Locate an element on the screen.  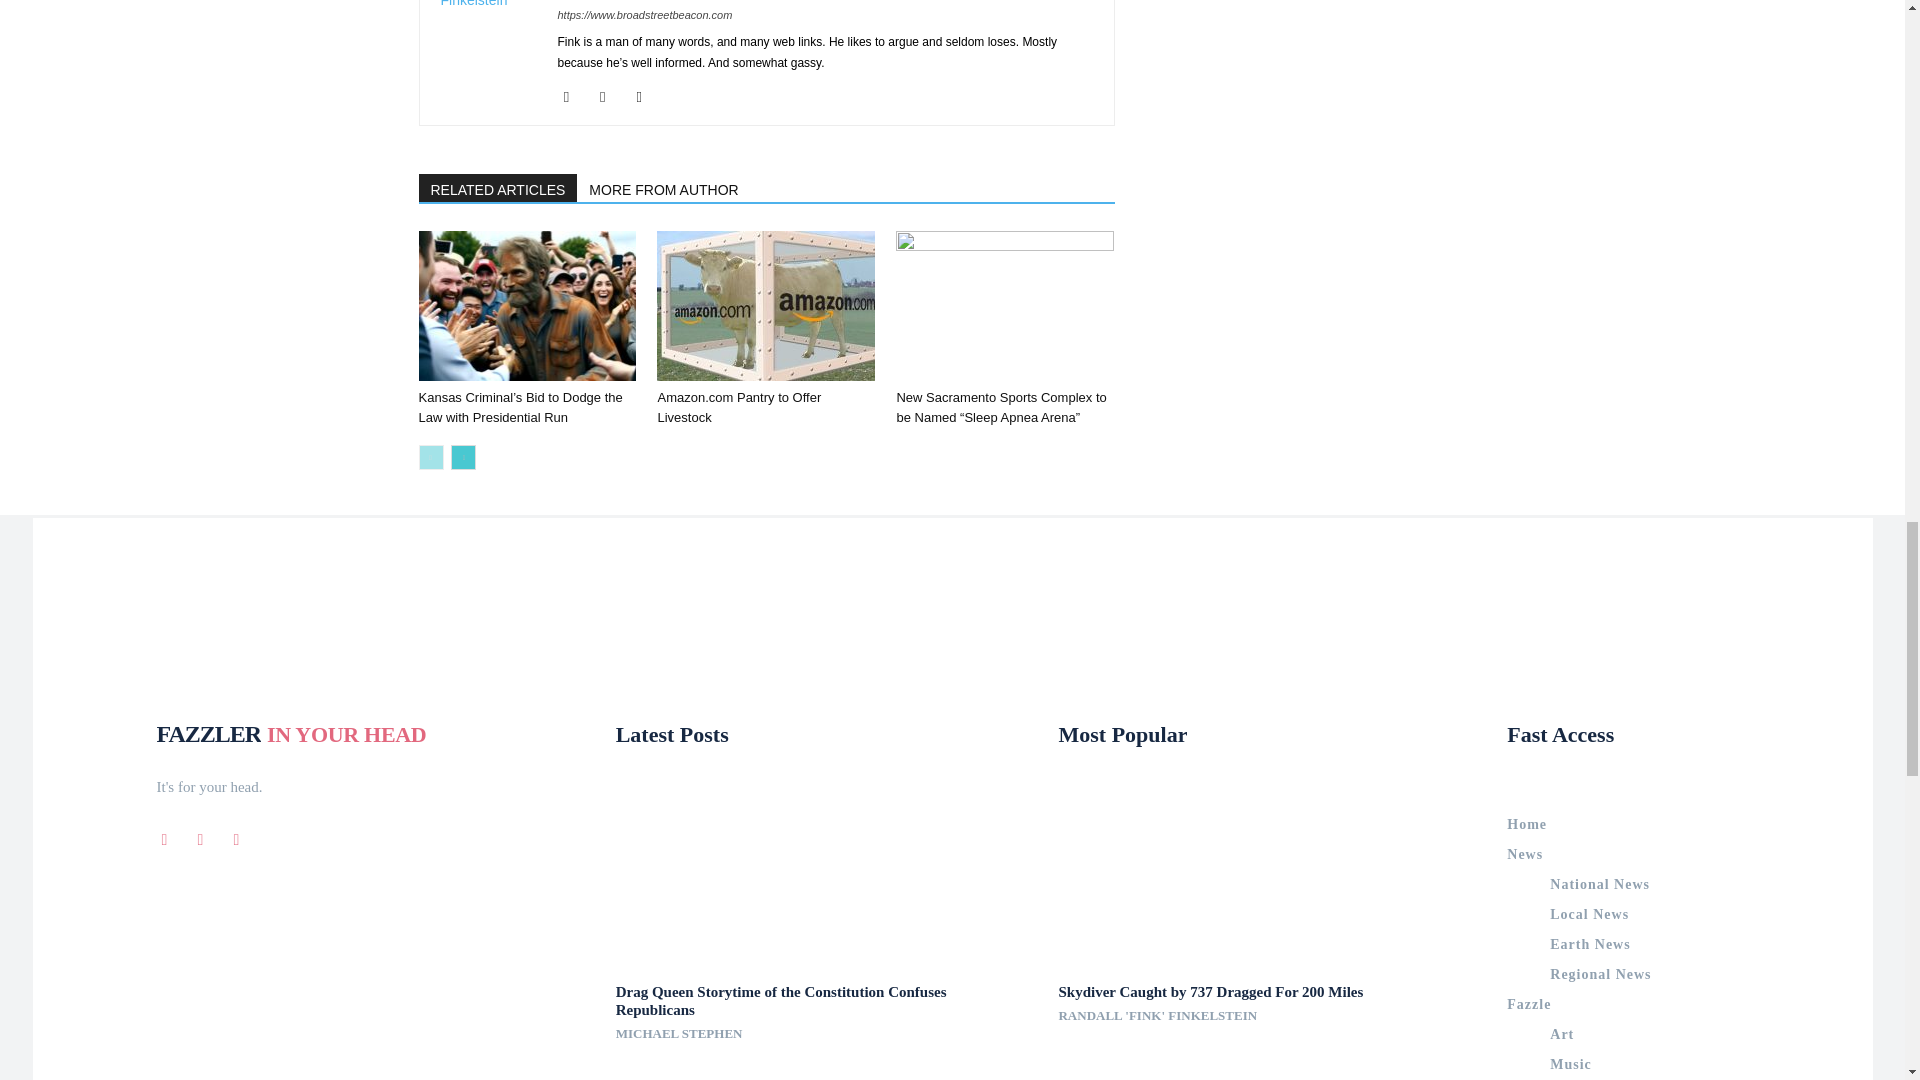
Instagram is located at coordinates (610, 97).